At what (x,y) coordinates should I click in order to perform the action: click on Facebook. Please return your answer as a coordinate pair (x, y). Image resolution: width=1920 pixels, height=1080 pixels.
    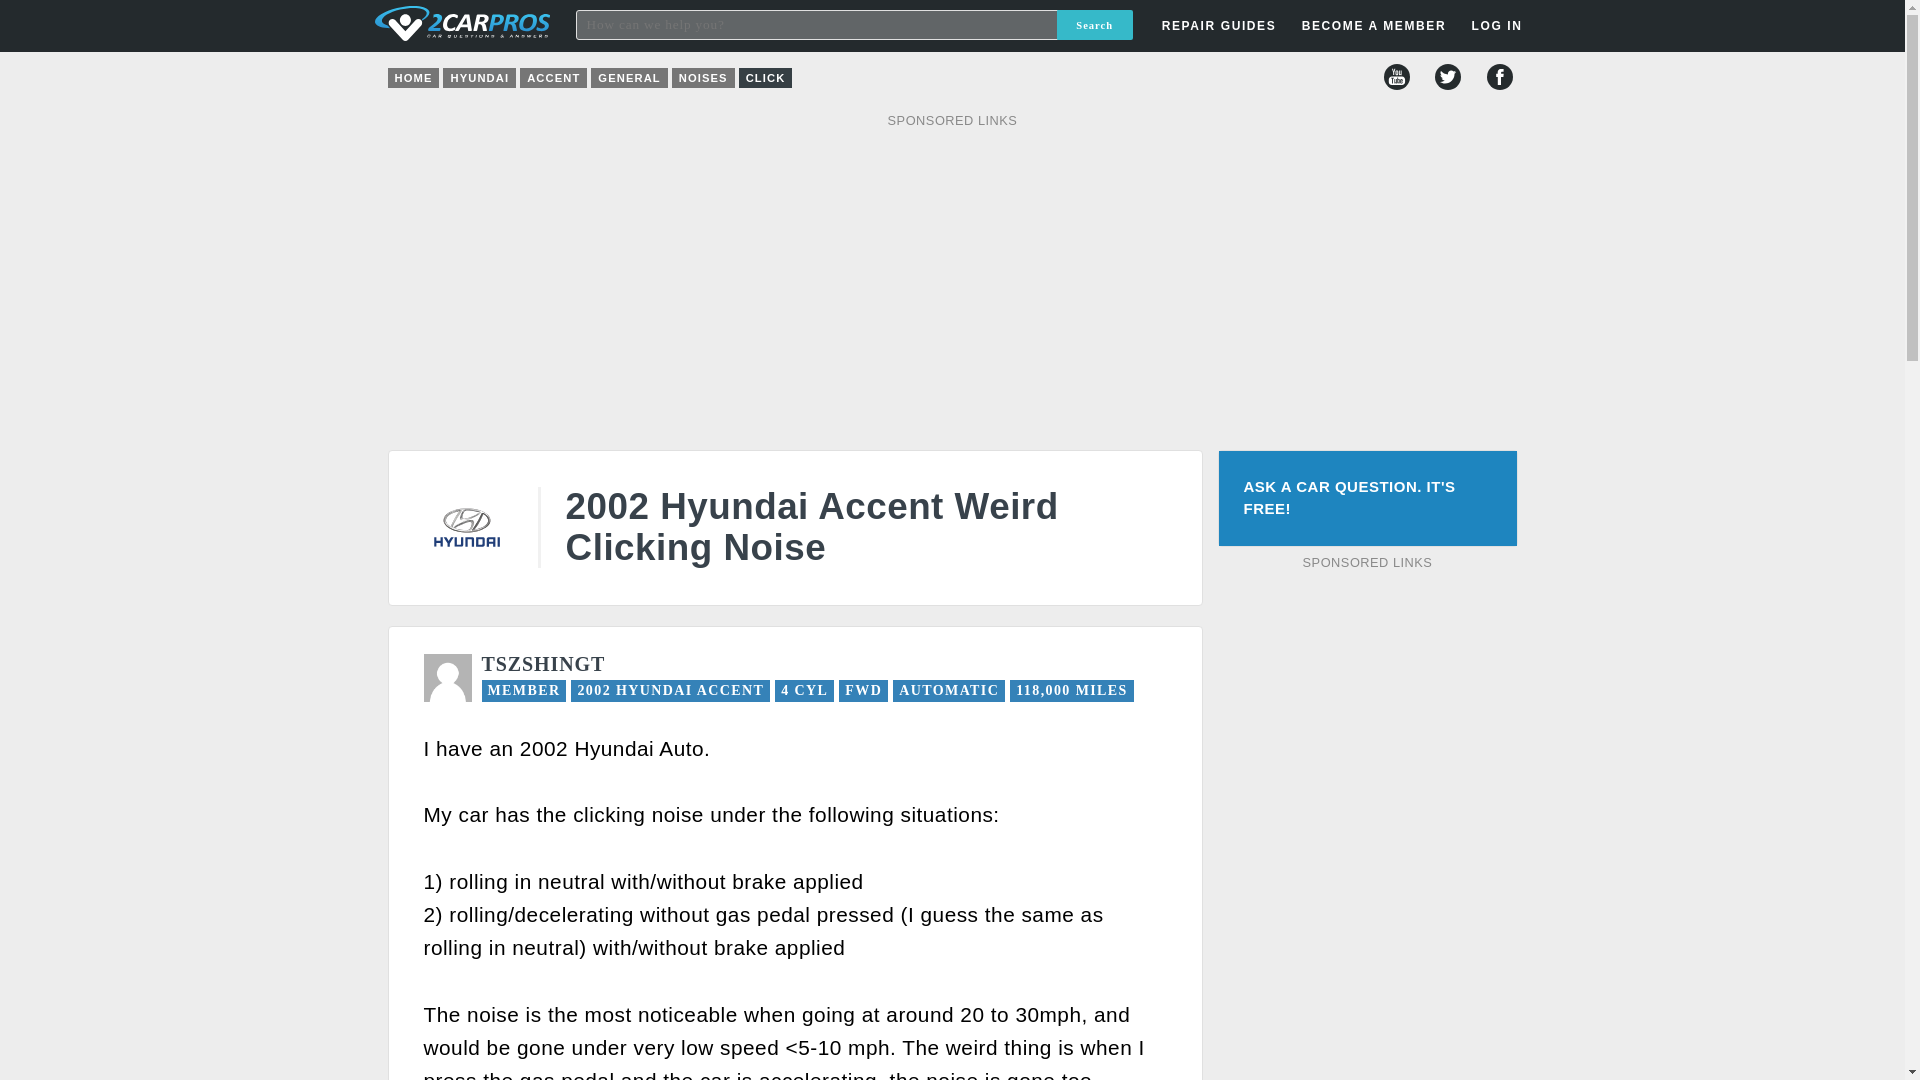
    Looking at the image, I should click on (1499, 76).